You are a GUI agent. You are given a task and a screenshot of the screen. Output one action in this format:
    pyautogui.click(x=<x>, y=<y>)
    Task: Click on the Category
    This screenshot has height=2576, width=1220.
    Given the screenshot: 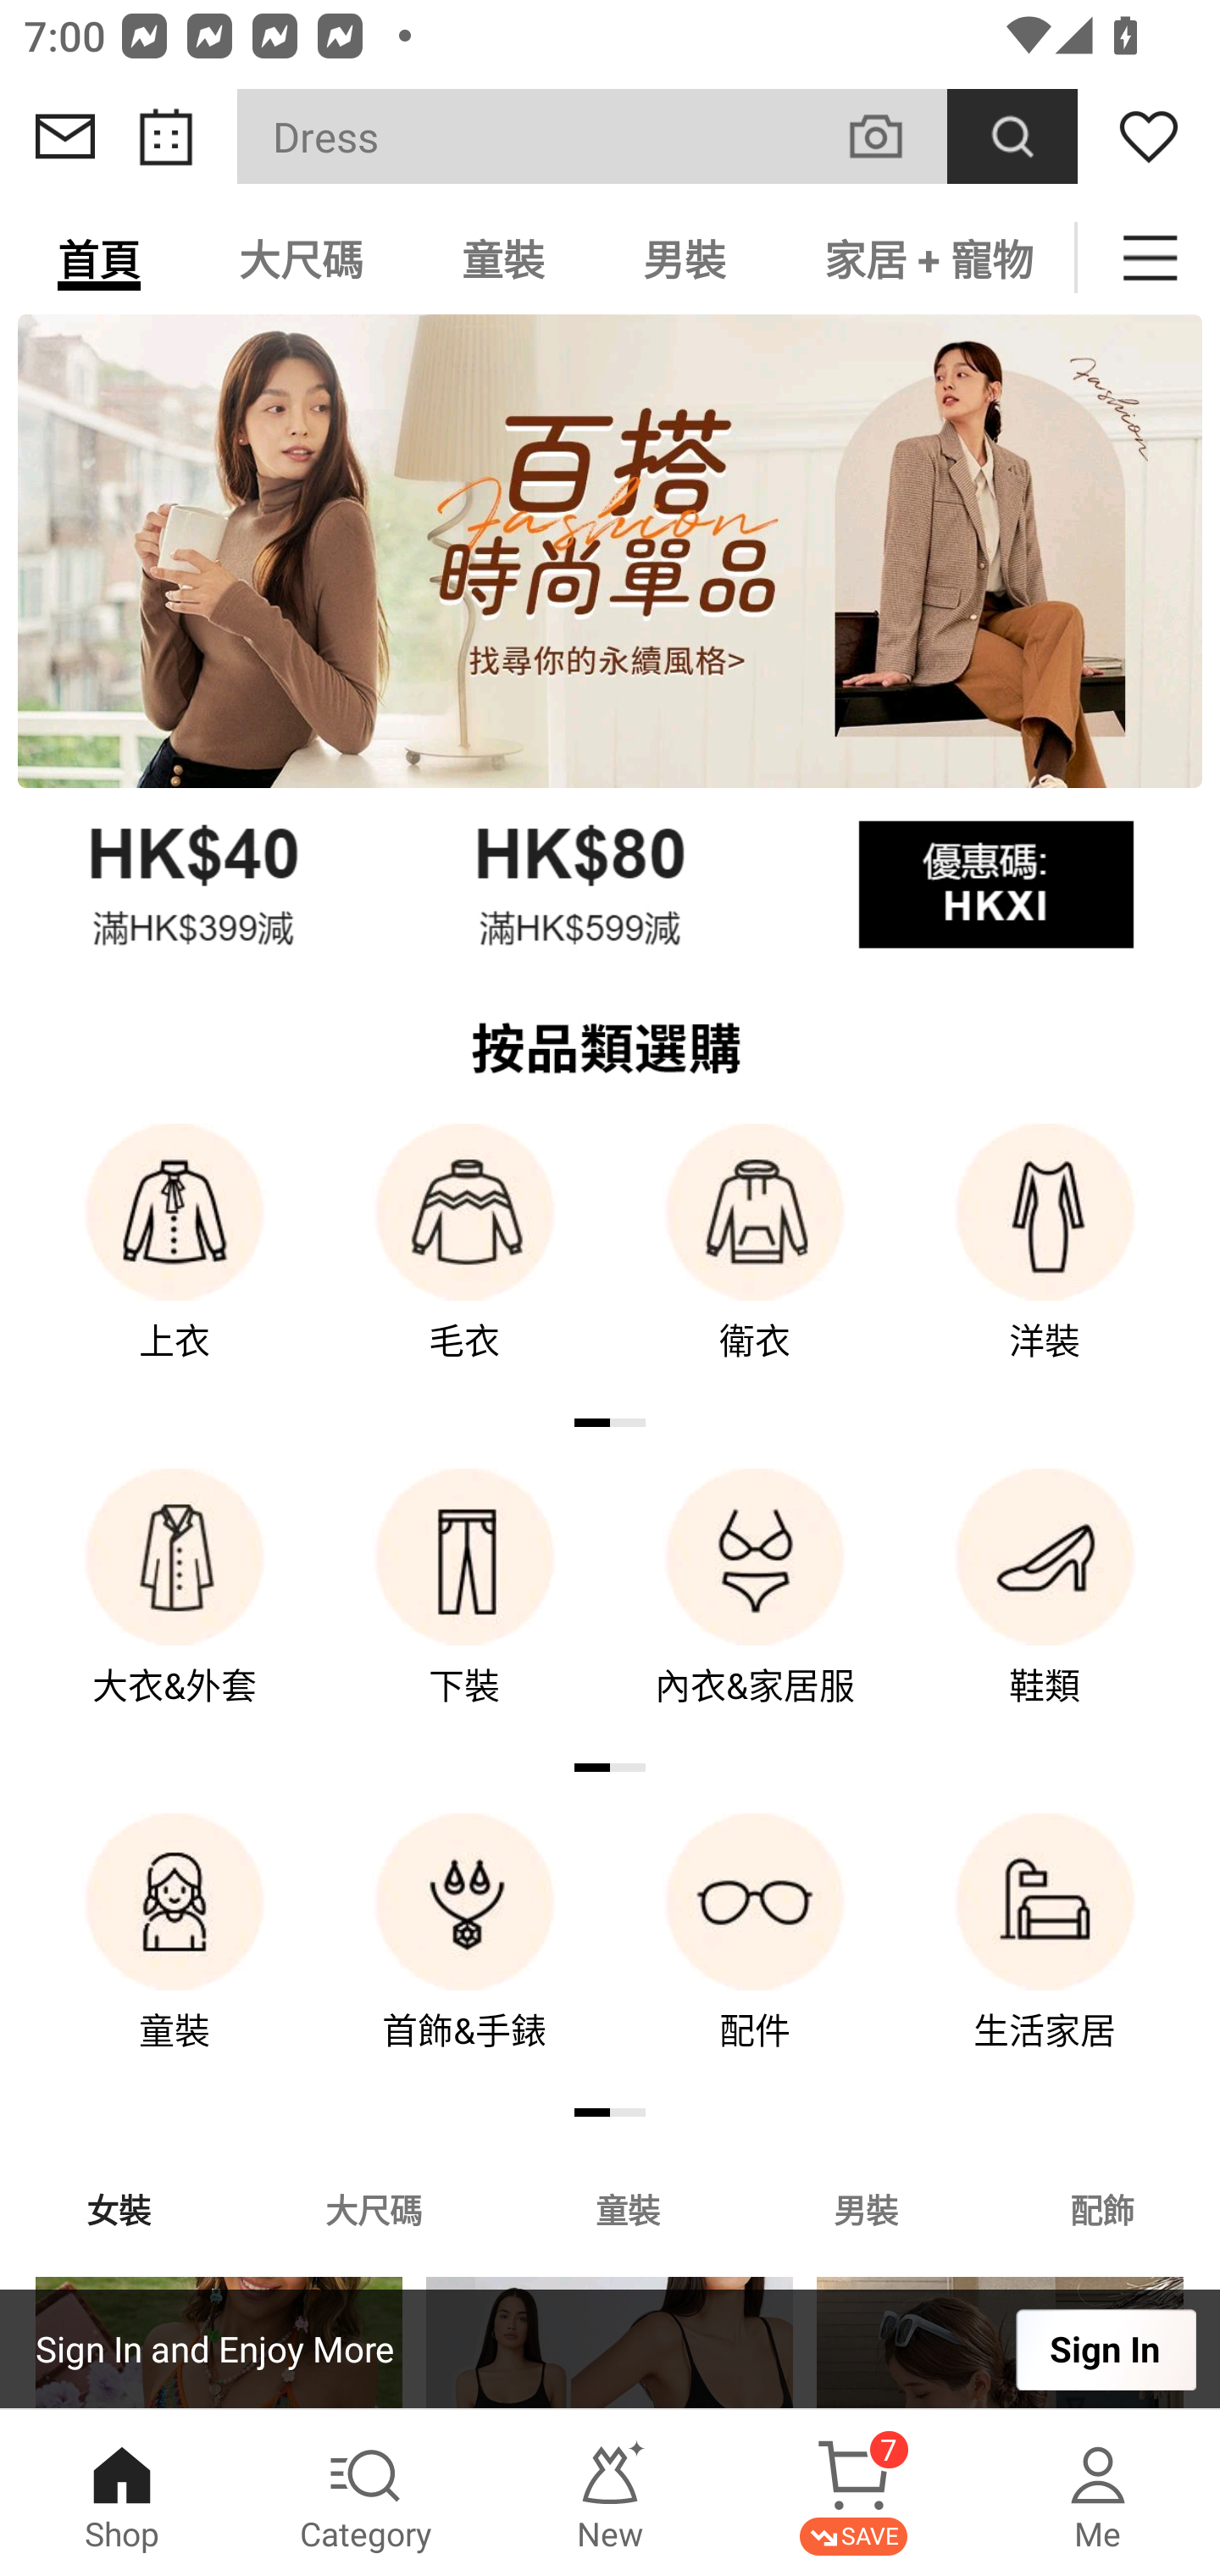 What is the action you would take?
    pyautogui.click(x=366, y=2493)
    